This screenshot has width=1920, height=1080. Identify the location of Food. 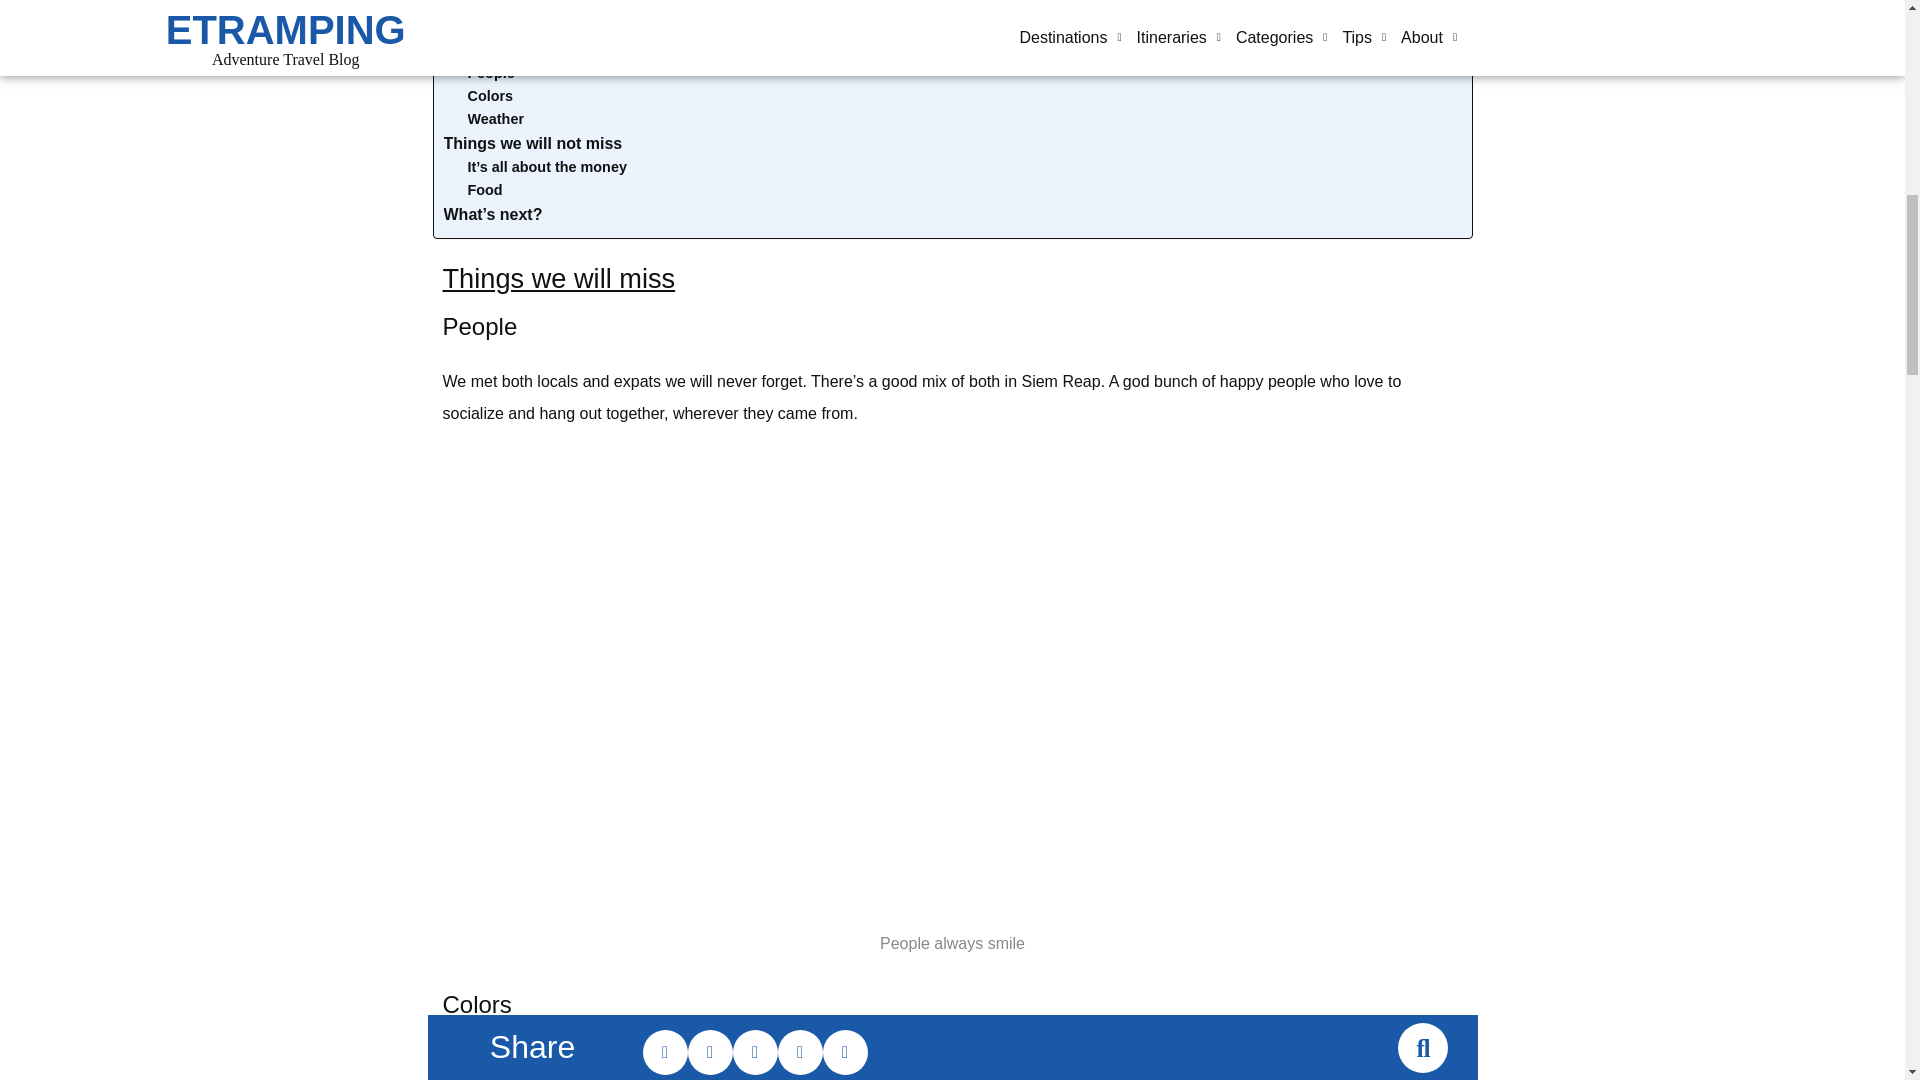
(486, 190).